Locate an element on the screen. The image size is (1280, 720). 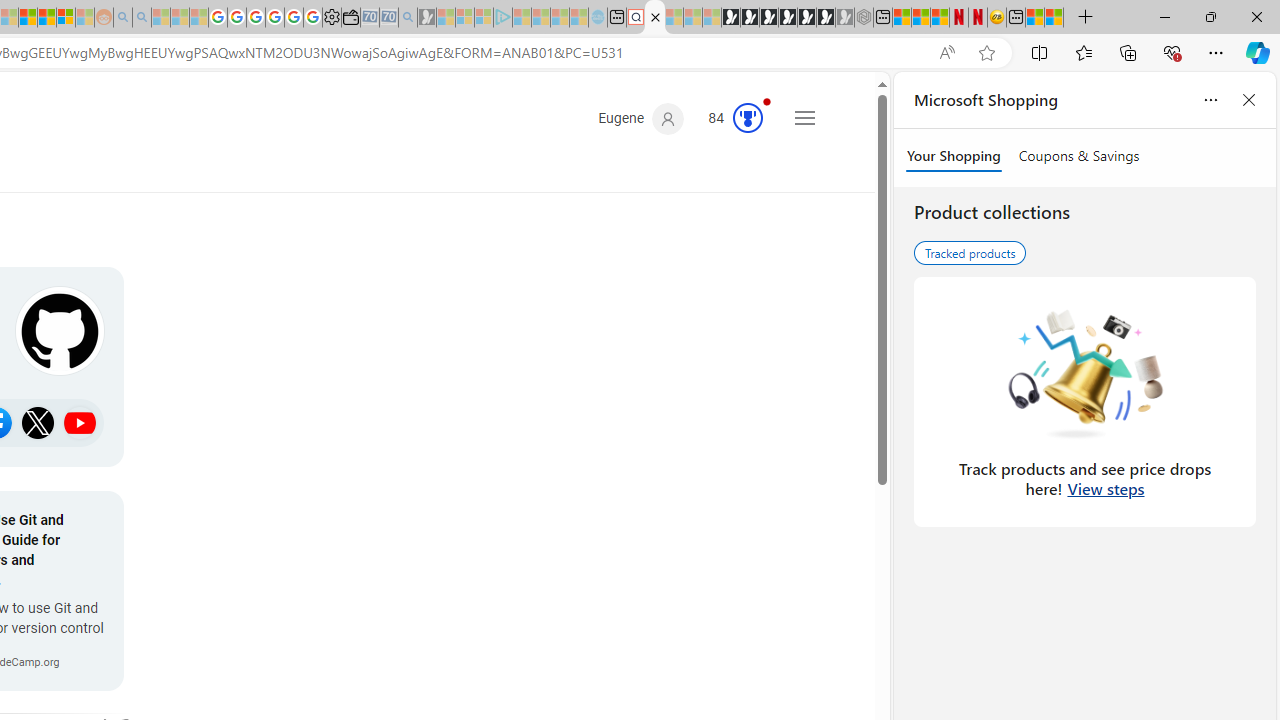
Animation is located at coordinates (766, 101).